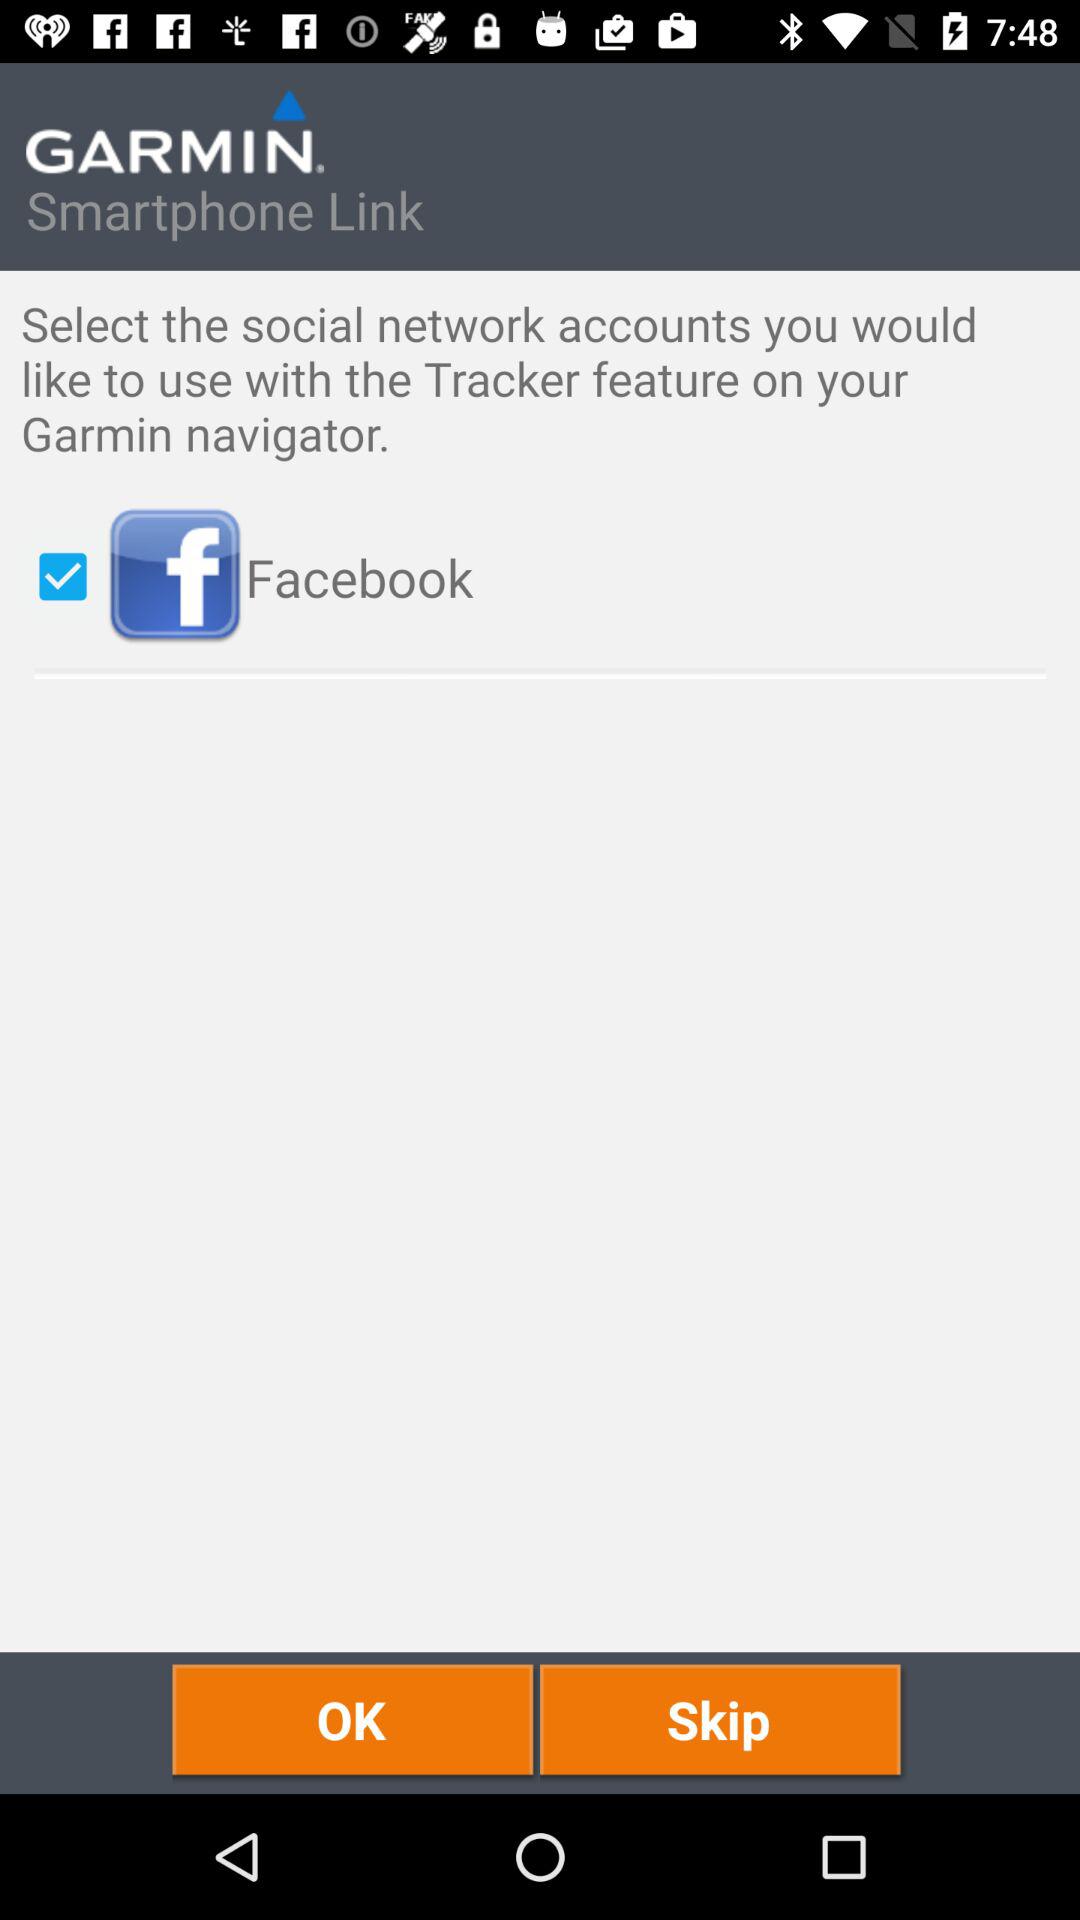 This screenshot has height=1920, width=1080. Describe the element at coordinates (582, 576) in the screenshot. I see `tap the facebook item` at that location.